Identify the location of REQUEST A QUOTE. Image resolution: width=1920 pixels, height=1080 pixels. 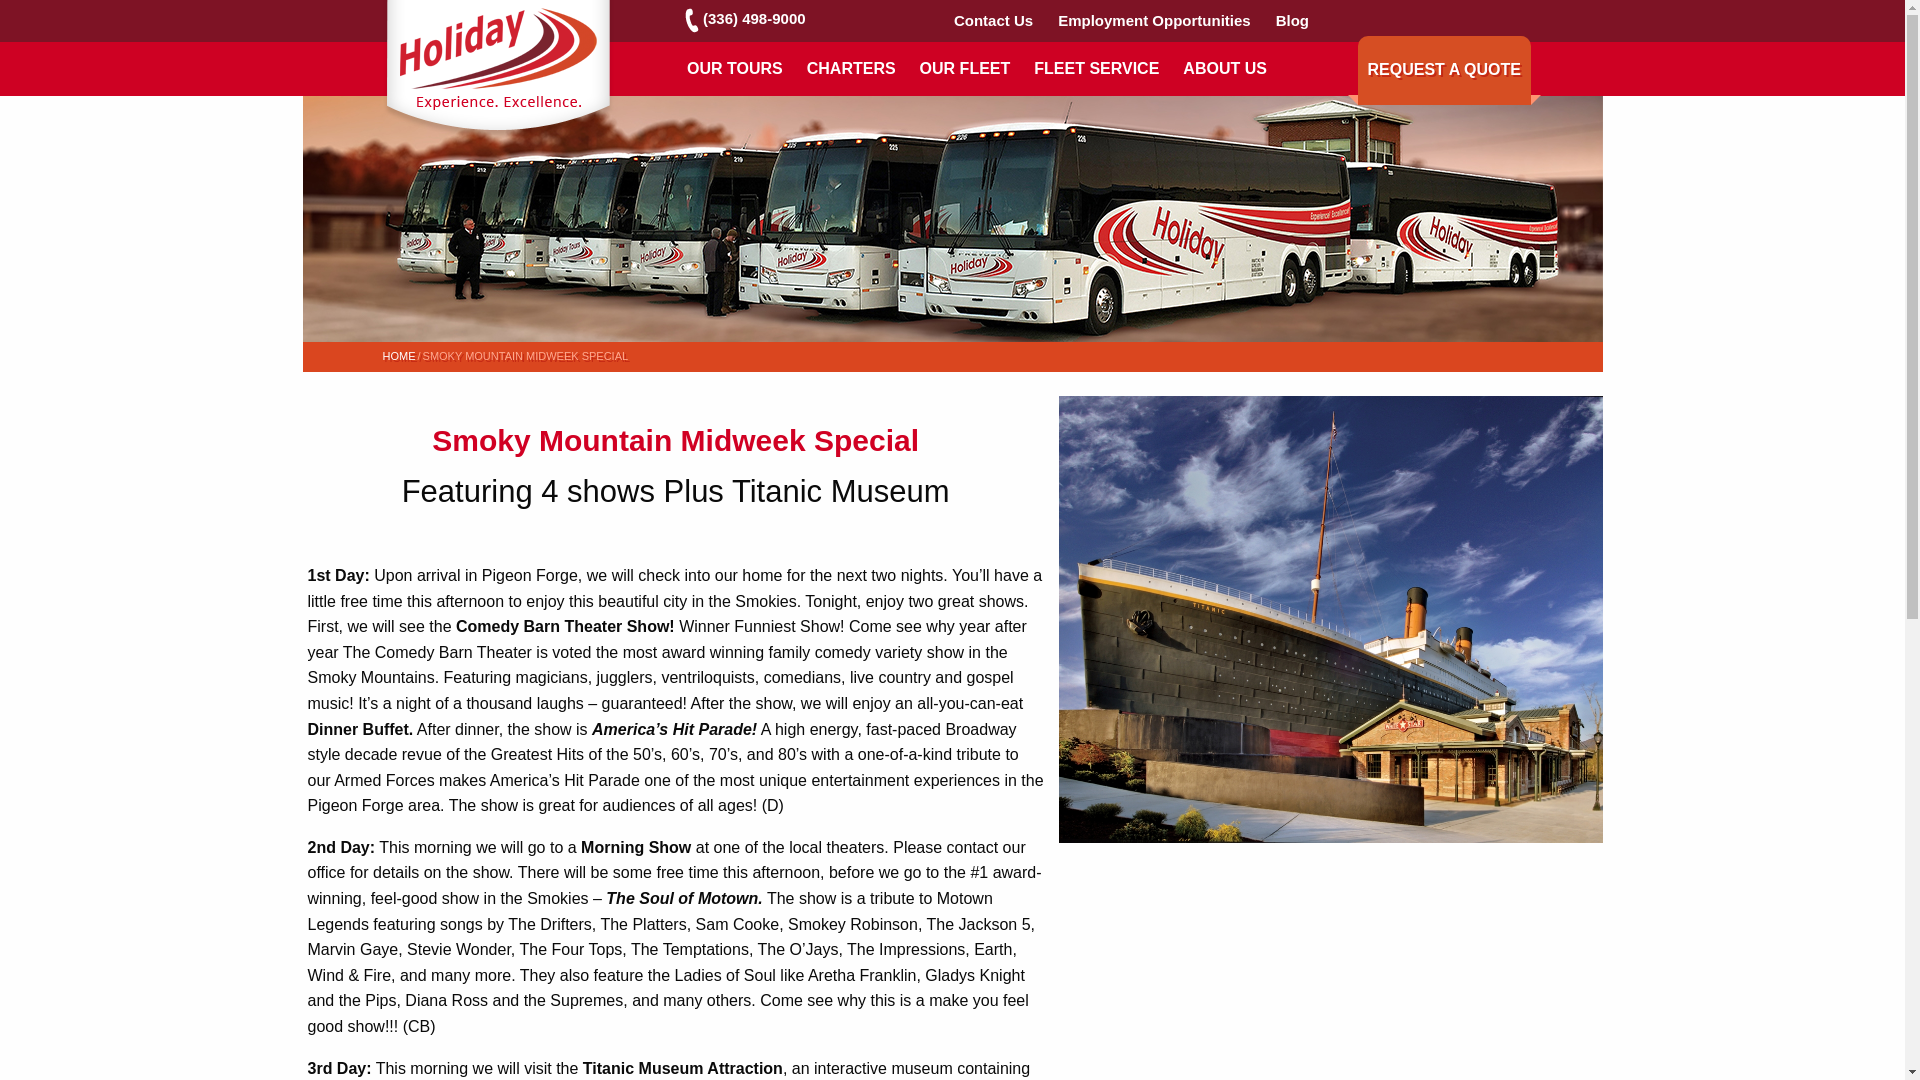
(1444, 70).